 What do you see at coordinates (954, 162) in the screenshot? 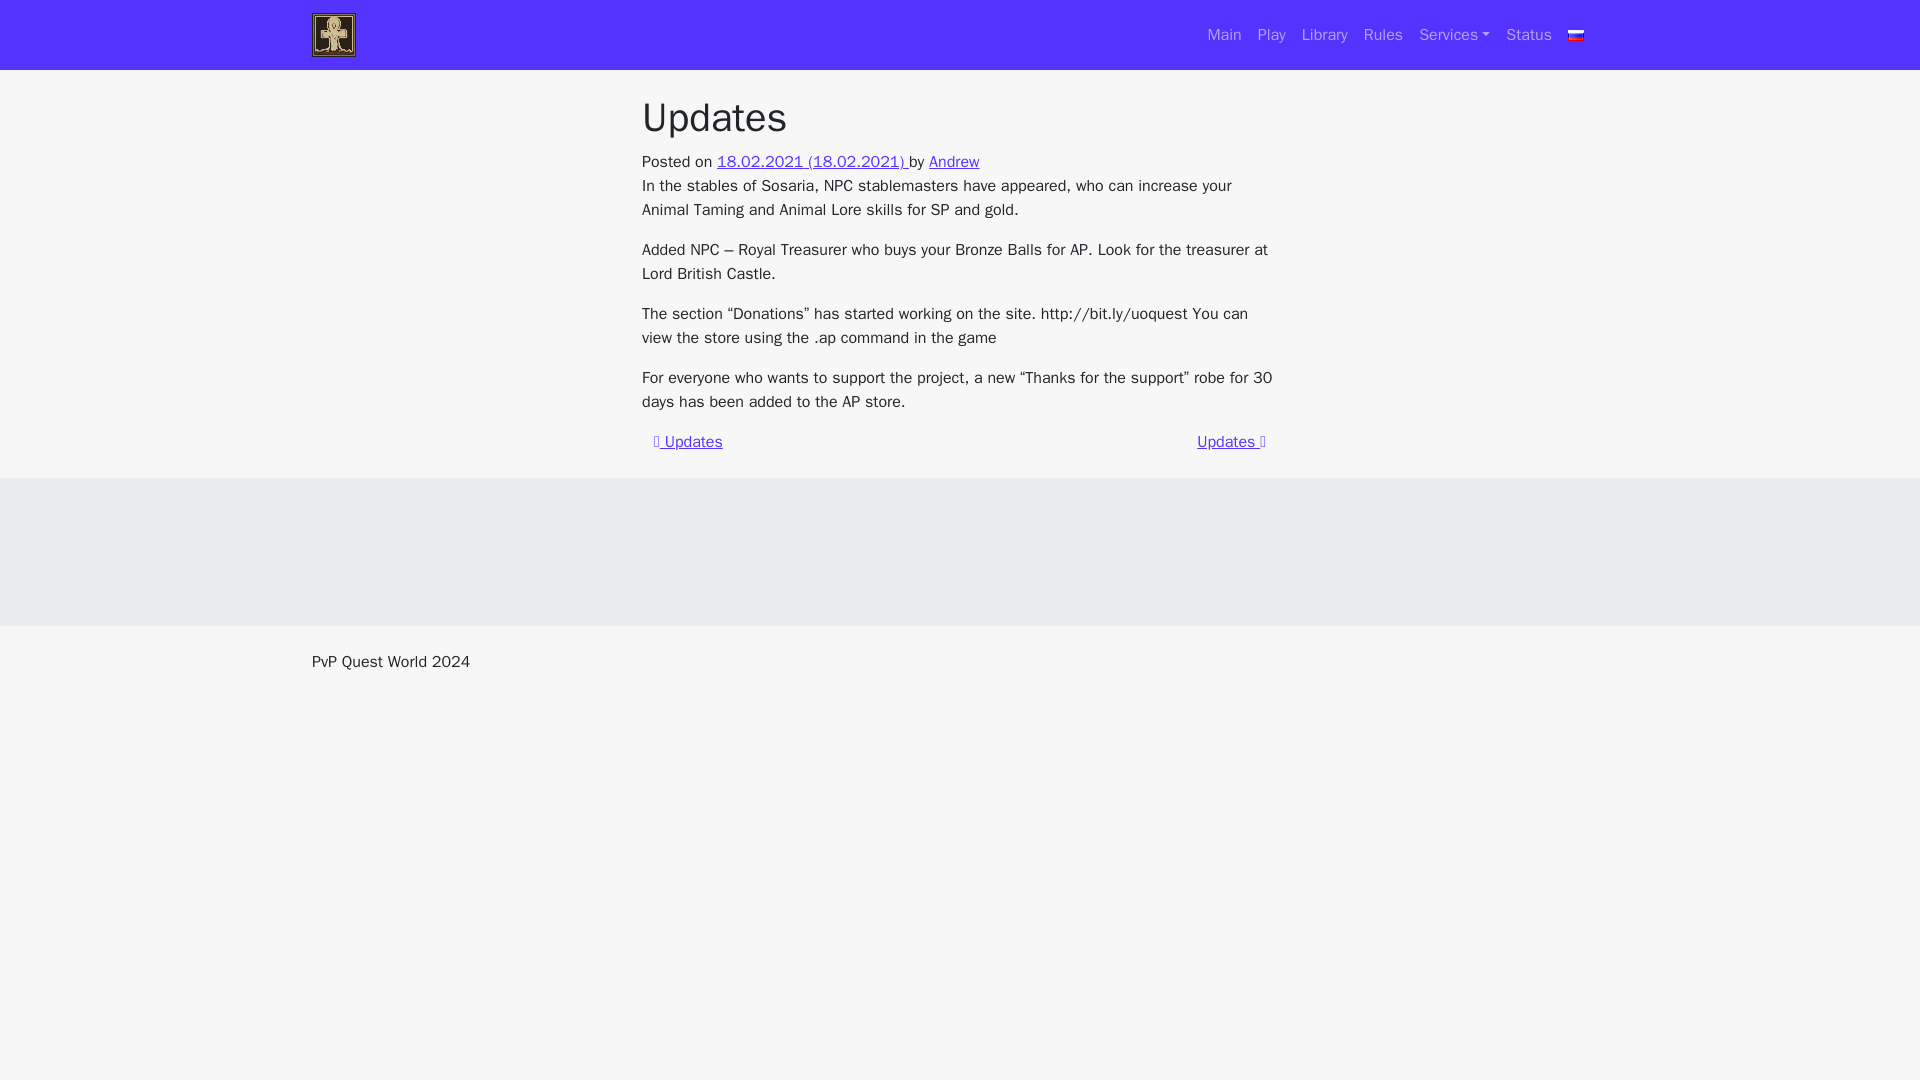
I see `Andrew` at bounding box center [954, 162].